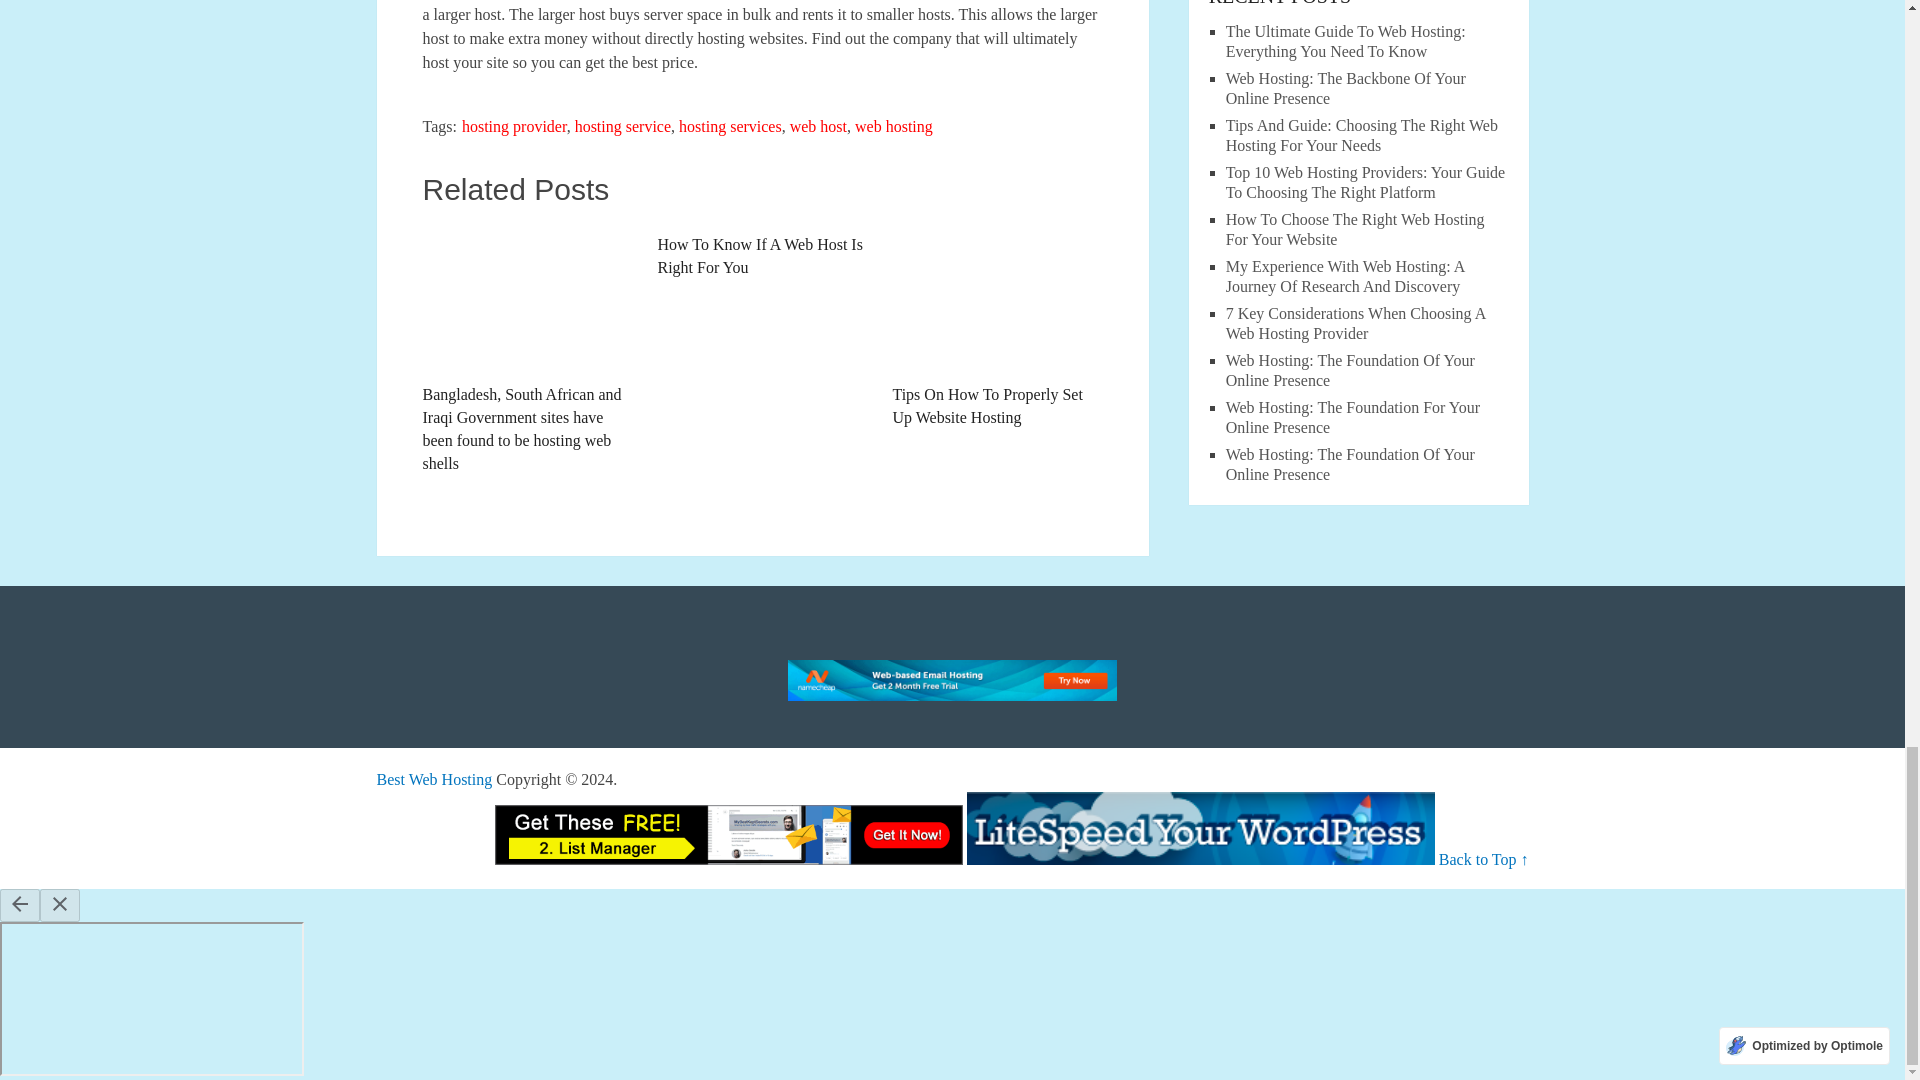  I want to click on hosting service, so click(622, 126).